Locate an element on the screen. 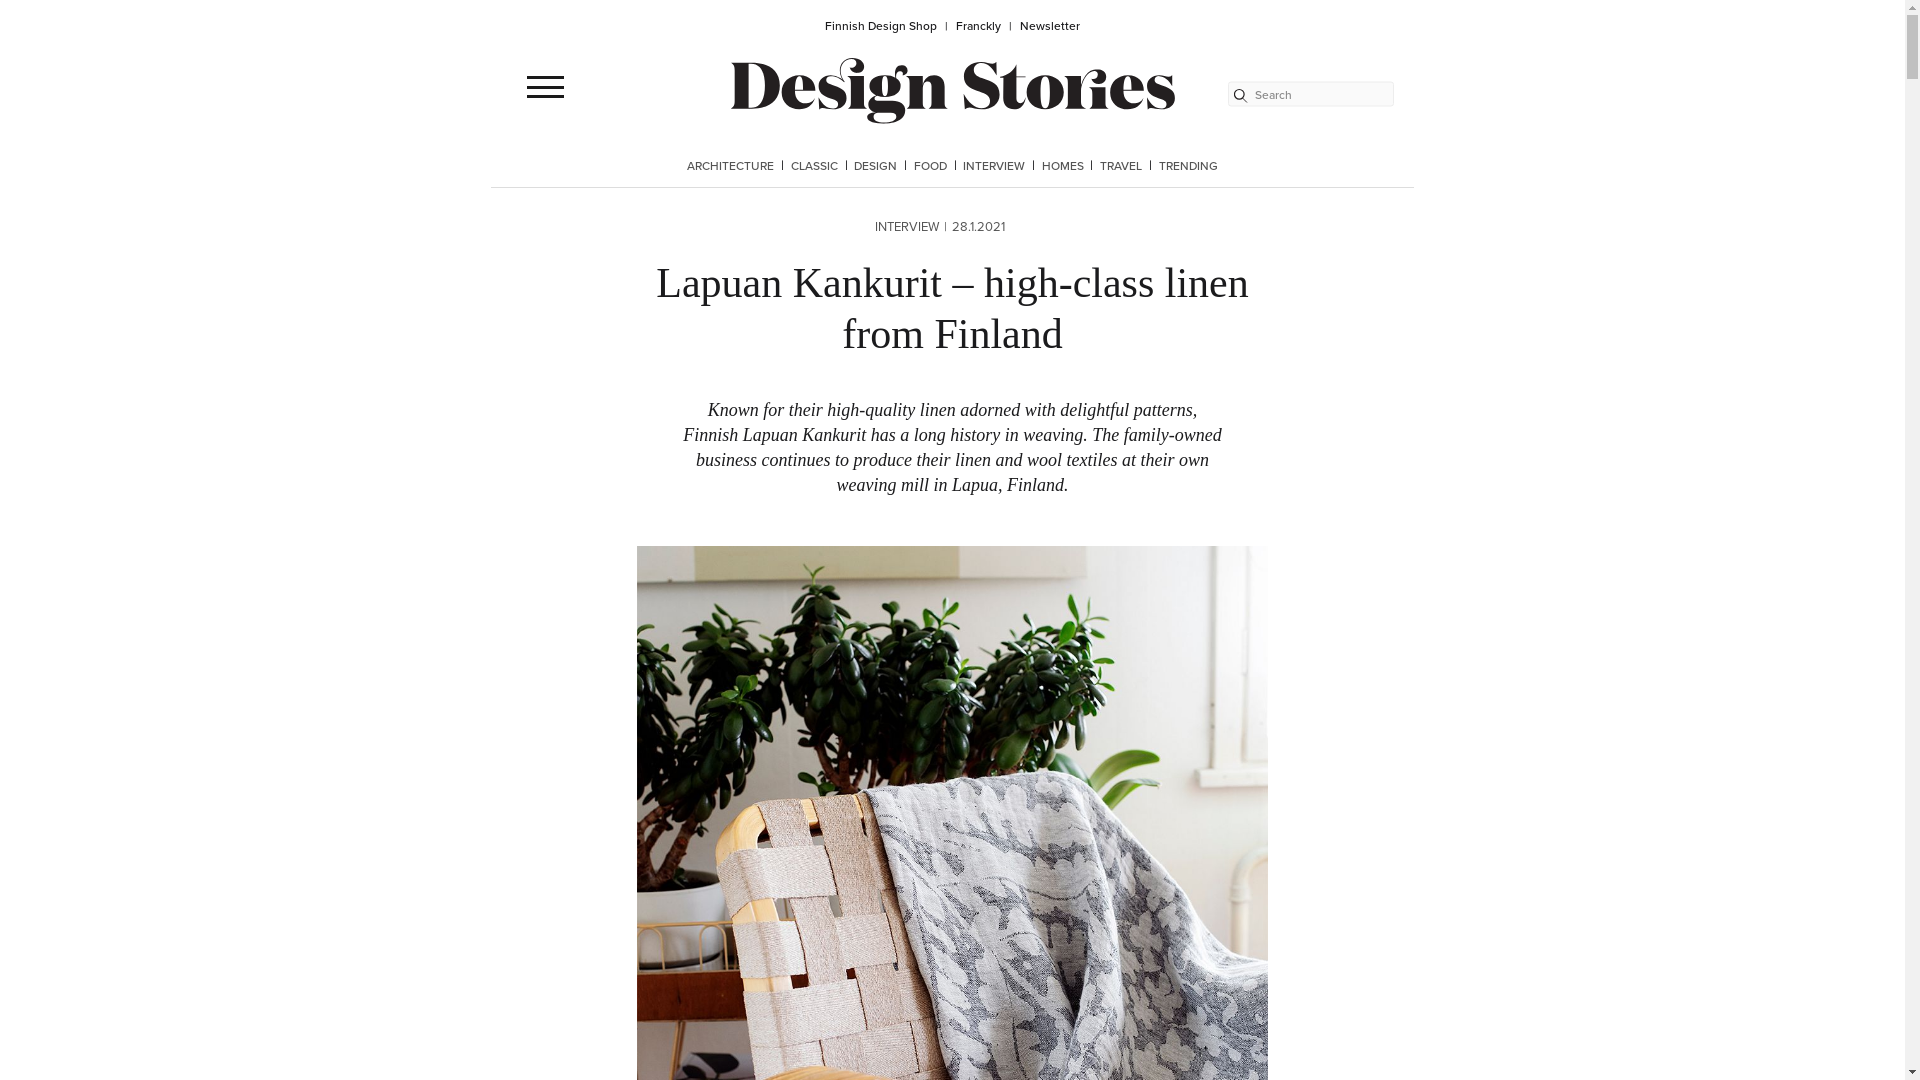 The width and height of the screenshot is (1920, 1080). Newsletter is located at coordinates (1049, 26).